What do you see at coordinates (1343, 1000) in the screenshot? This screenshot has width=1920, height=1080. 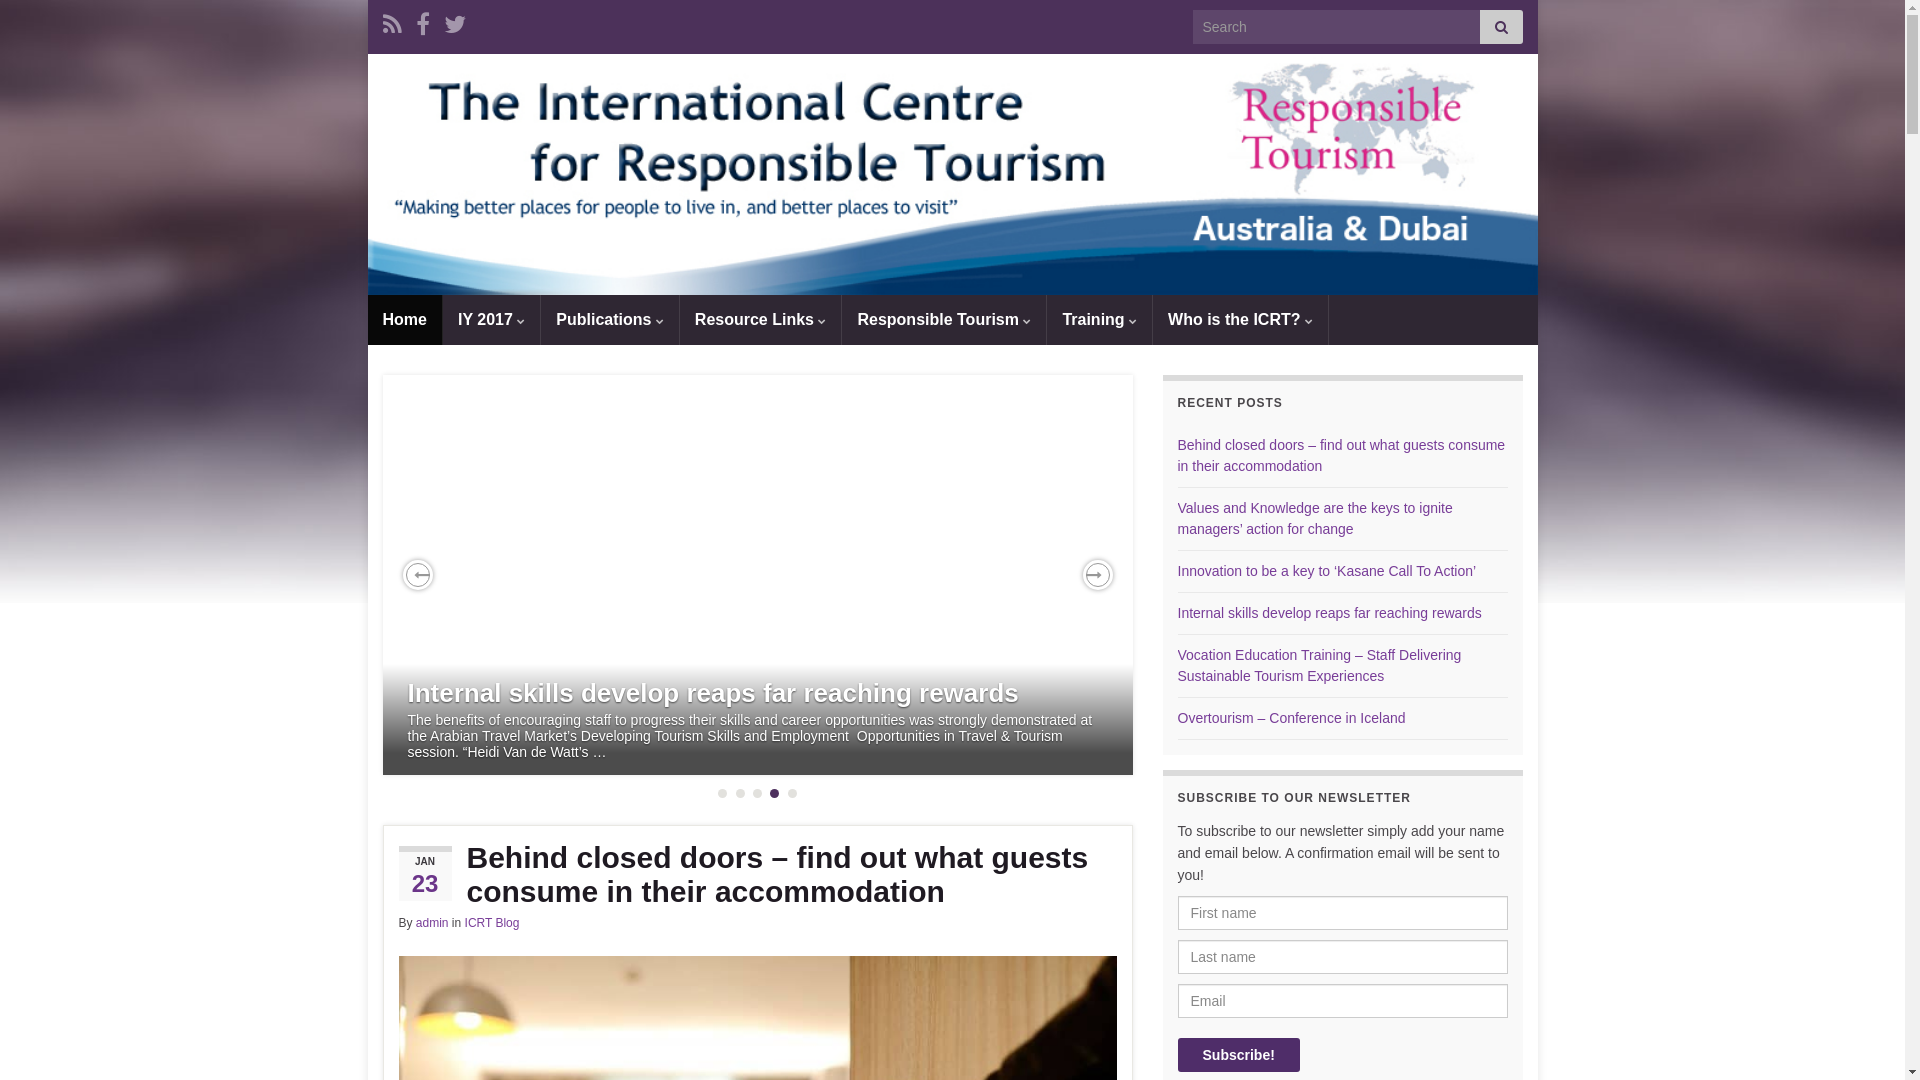 I see `Email` at bounding box center [1343, 1000].